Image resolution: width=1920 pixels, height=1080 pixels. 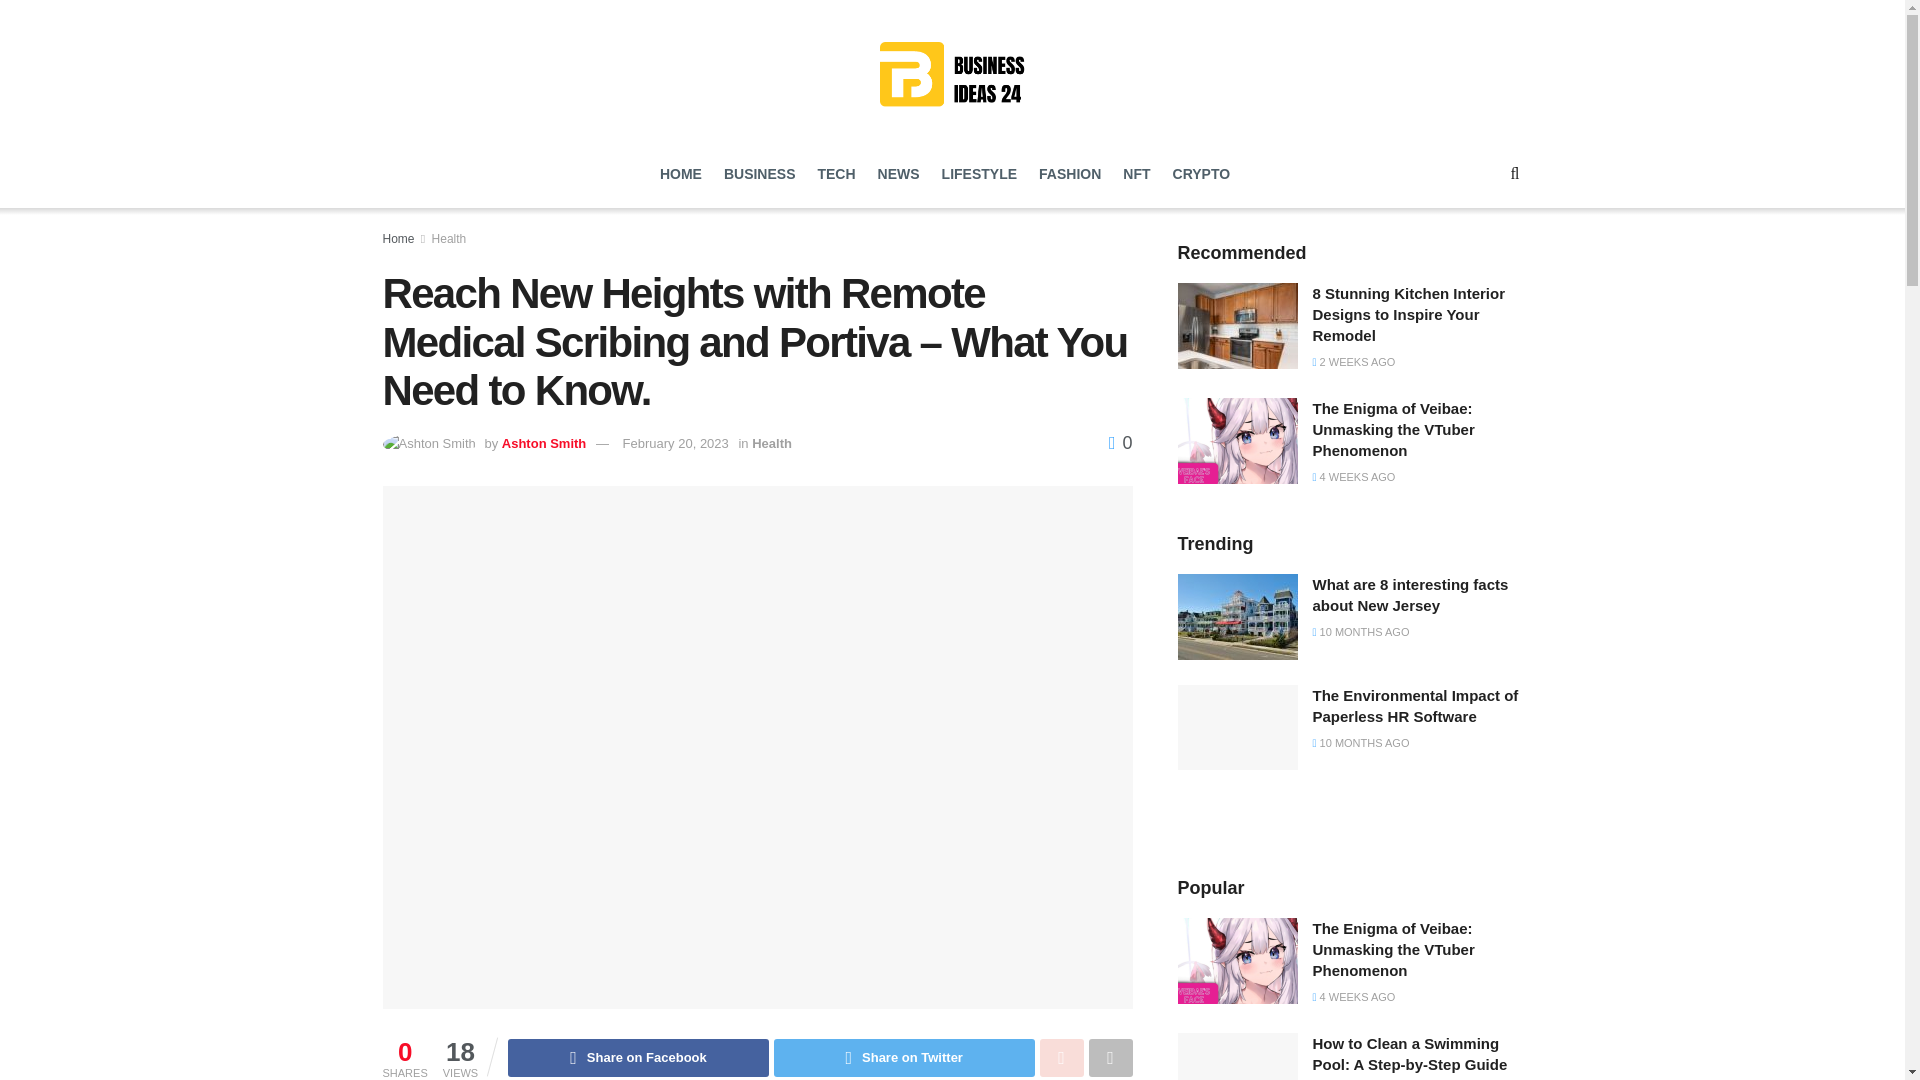 What do you see at coordinates (772, 444) in the screenshot?
I see `Health` at bounding box center [772, 444].